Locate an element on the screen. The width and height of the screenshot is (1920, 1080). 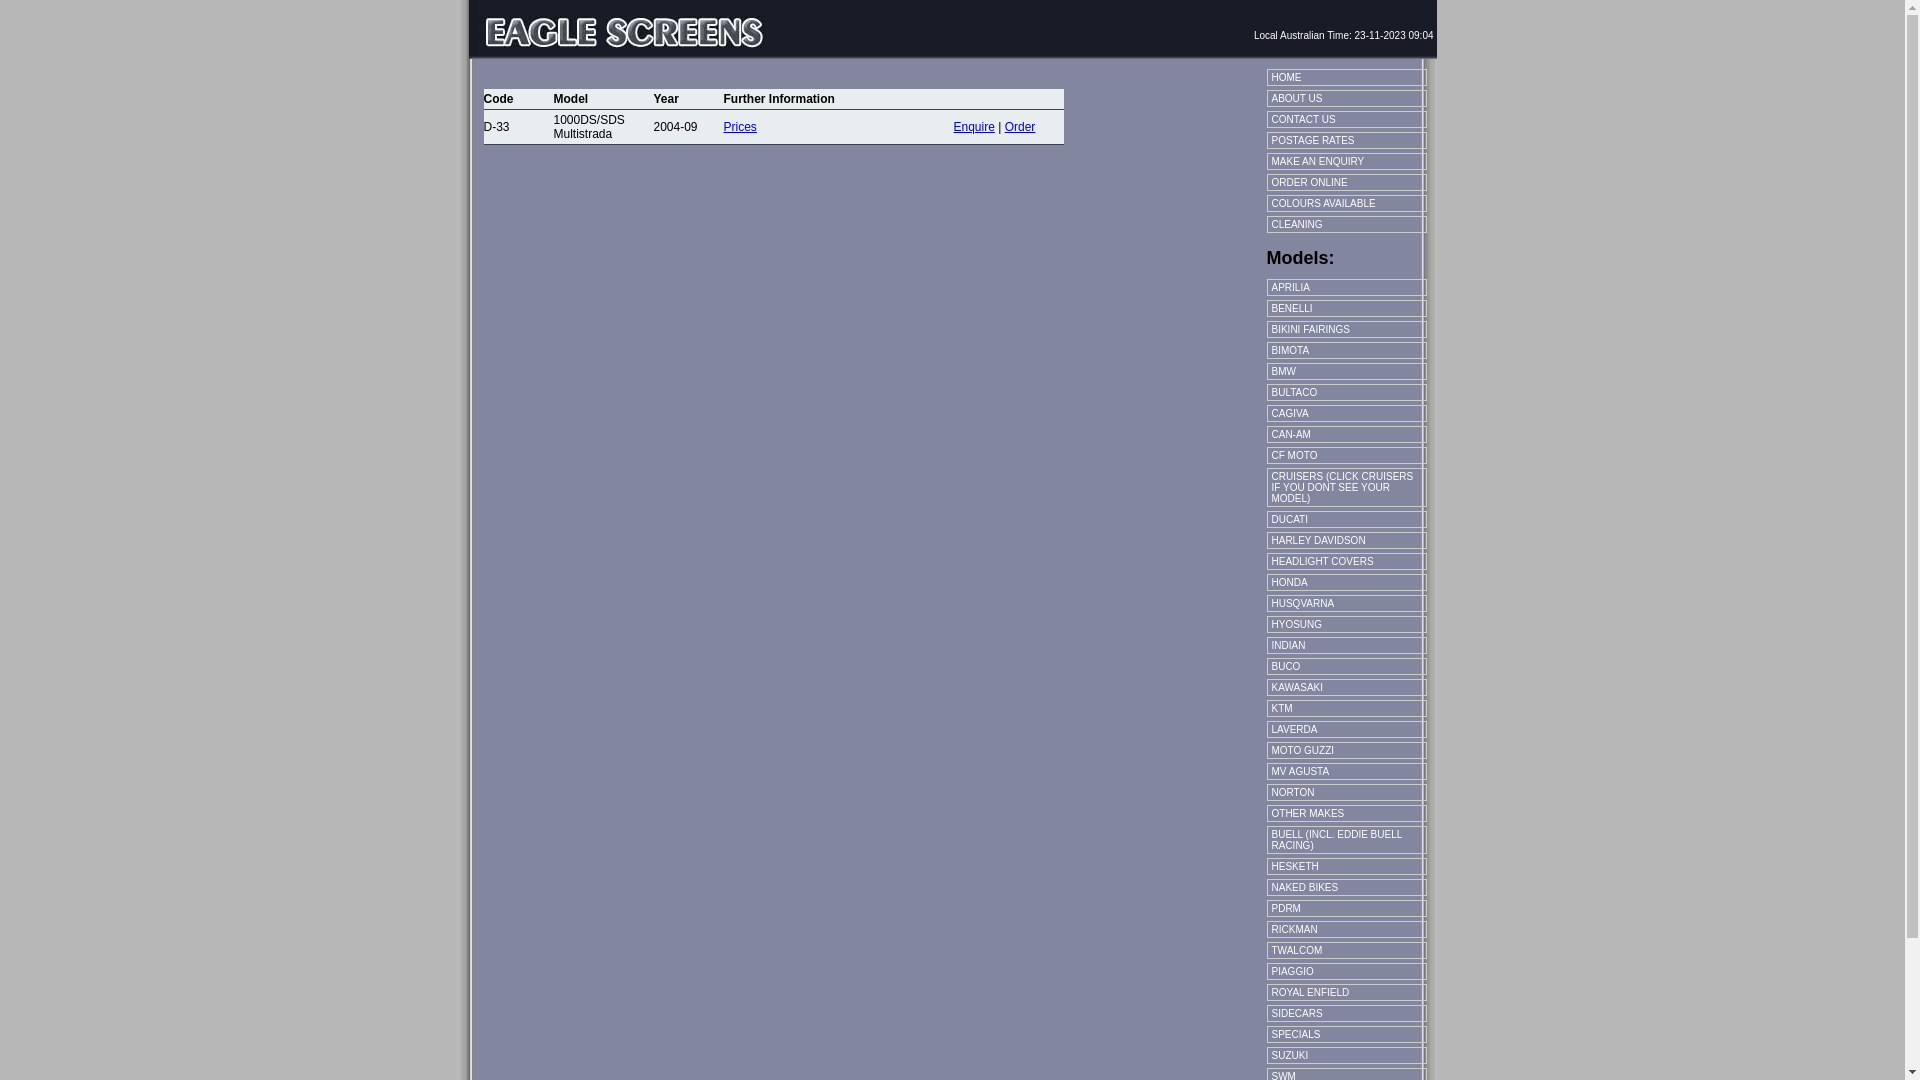
KAWASAKI is located at coordinates (1346, 688).